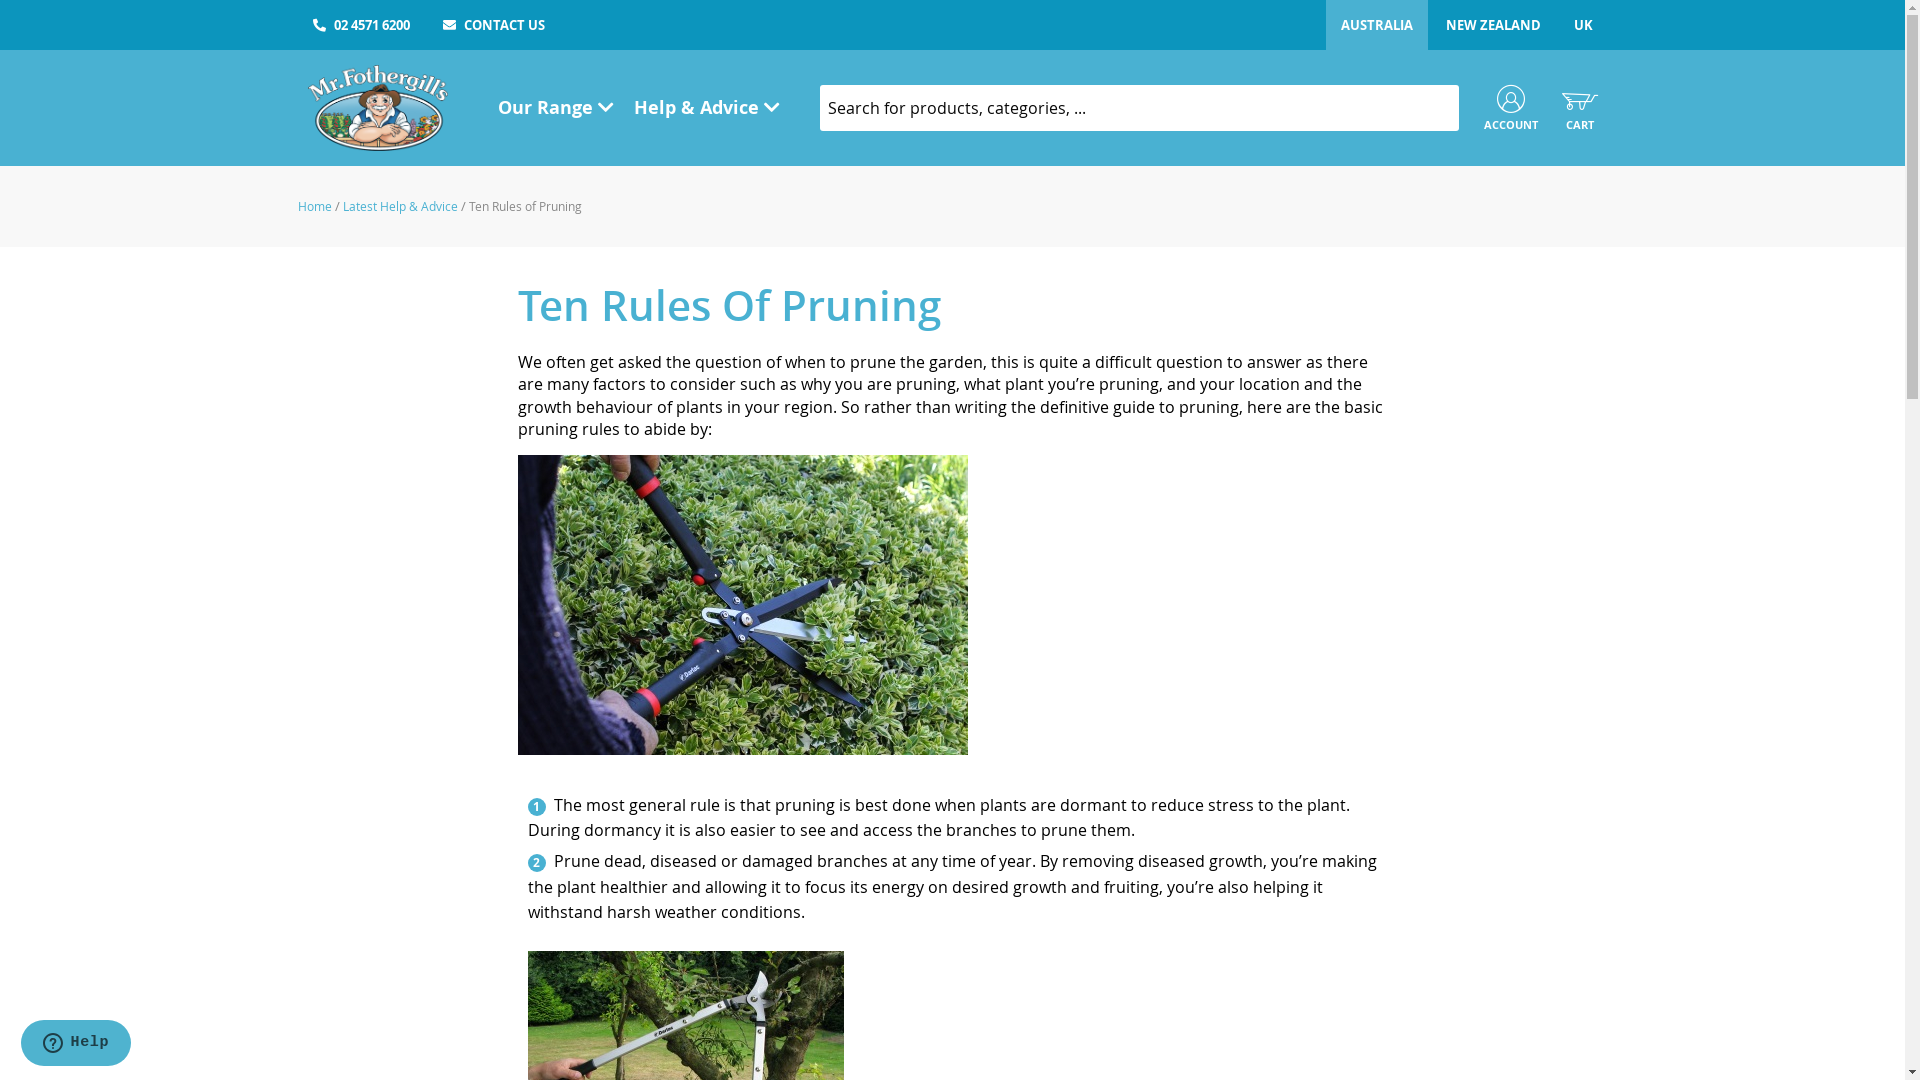 This screenshot has width=1920, height=1080. What do you see at coordinates (316, 206) in the screenshot?
I see `Home` at bounding box center [316, 206].